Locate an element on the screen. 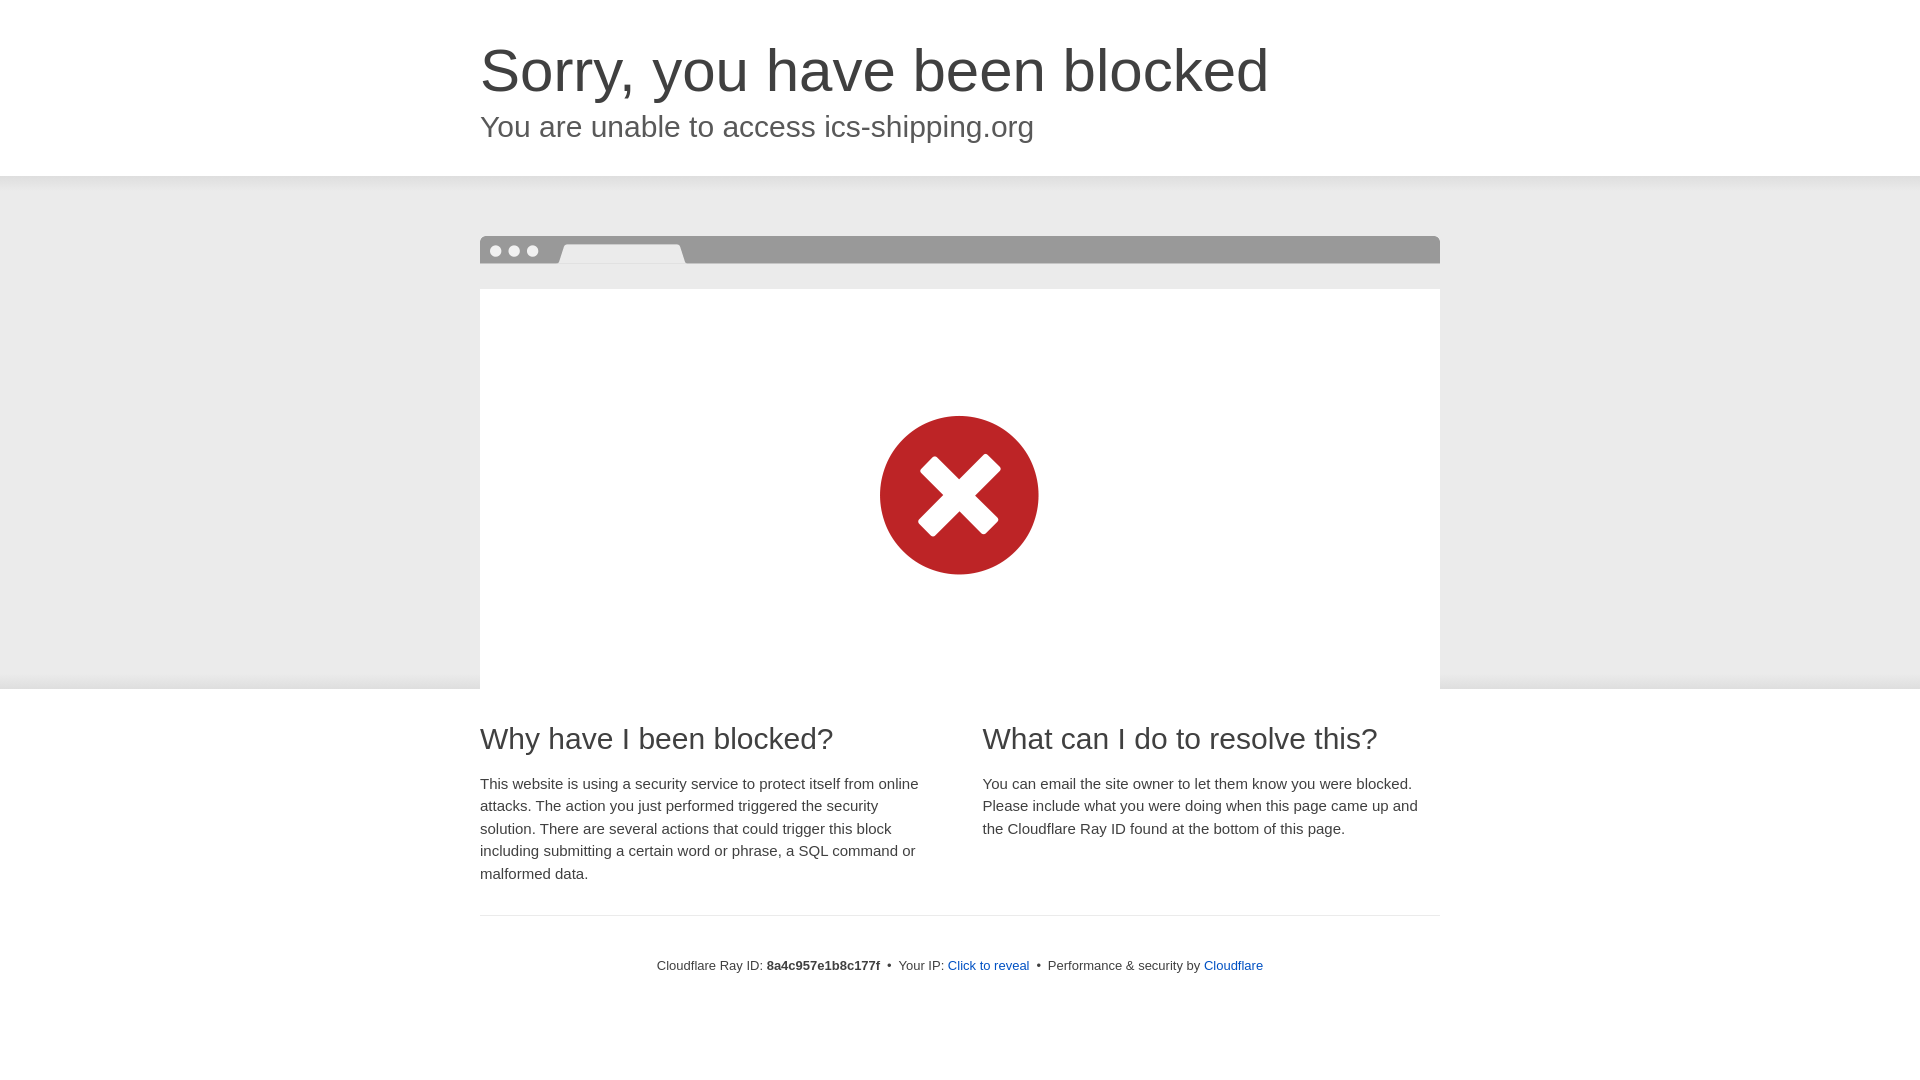  Click to reveal is located at coordinates (988, 966).